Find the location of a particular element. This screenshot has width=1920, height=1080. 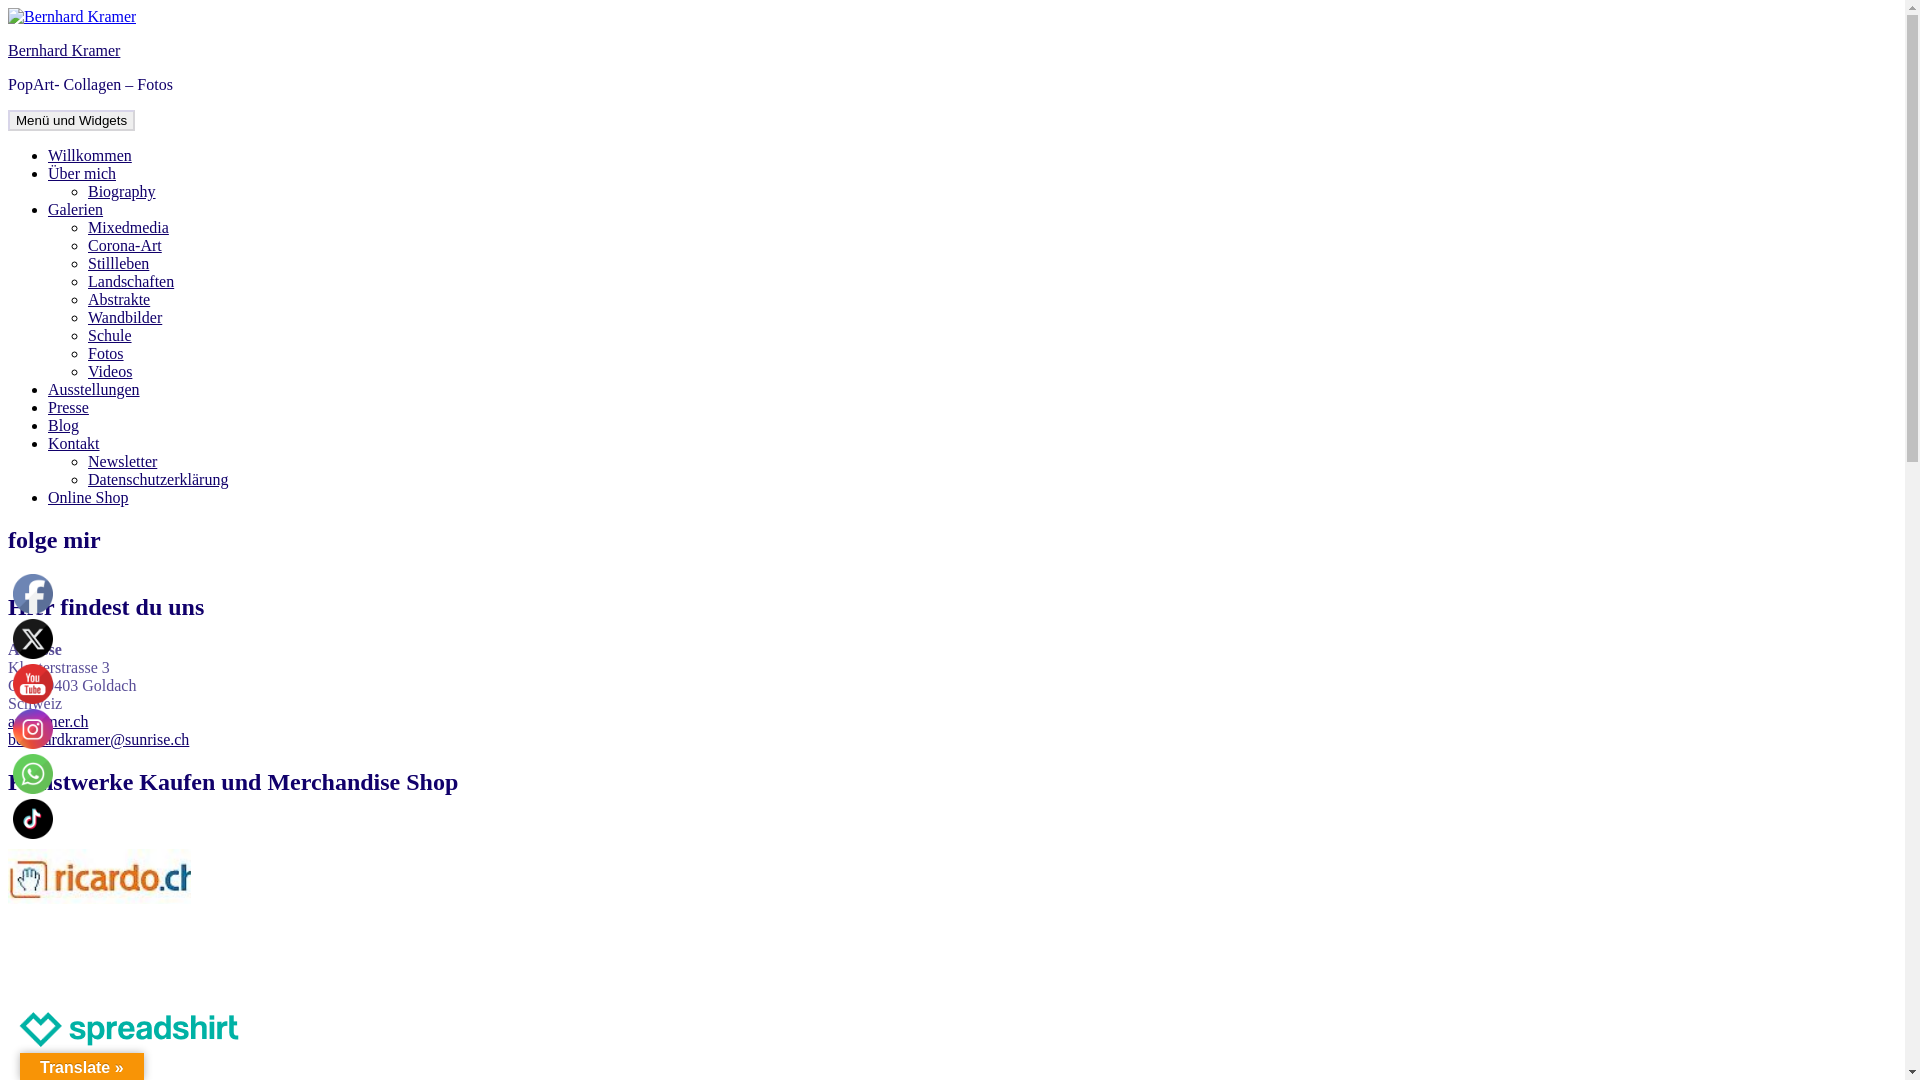

Instagram is located at coordinates (33, 729).